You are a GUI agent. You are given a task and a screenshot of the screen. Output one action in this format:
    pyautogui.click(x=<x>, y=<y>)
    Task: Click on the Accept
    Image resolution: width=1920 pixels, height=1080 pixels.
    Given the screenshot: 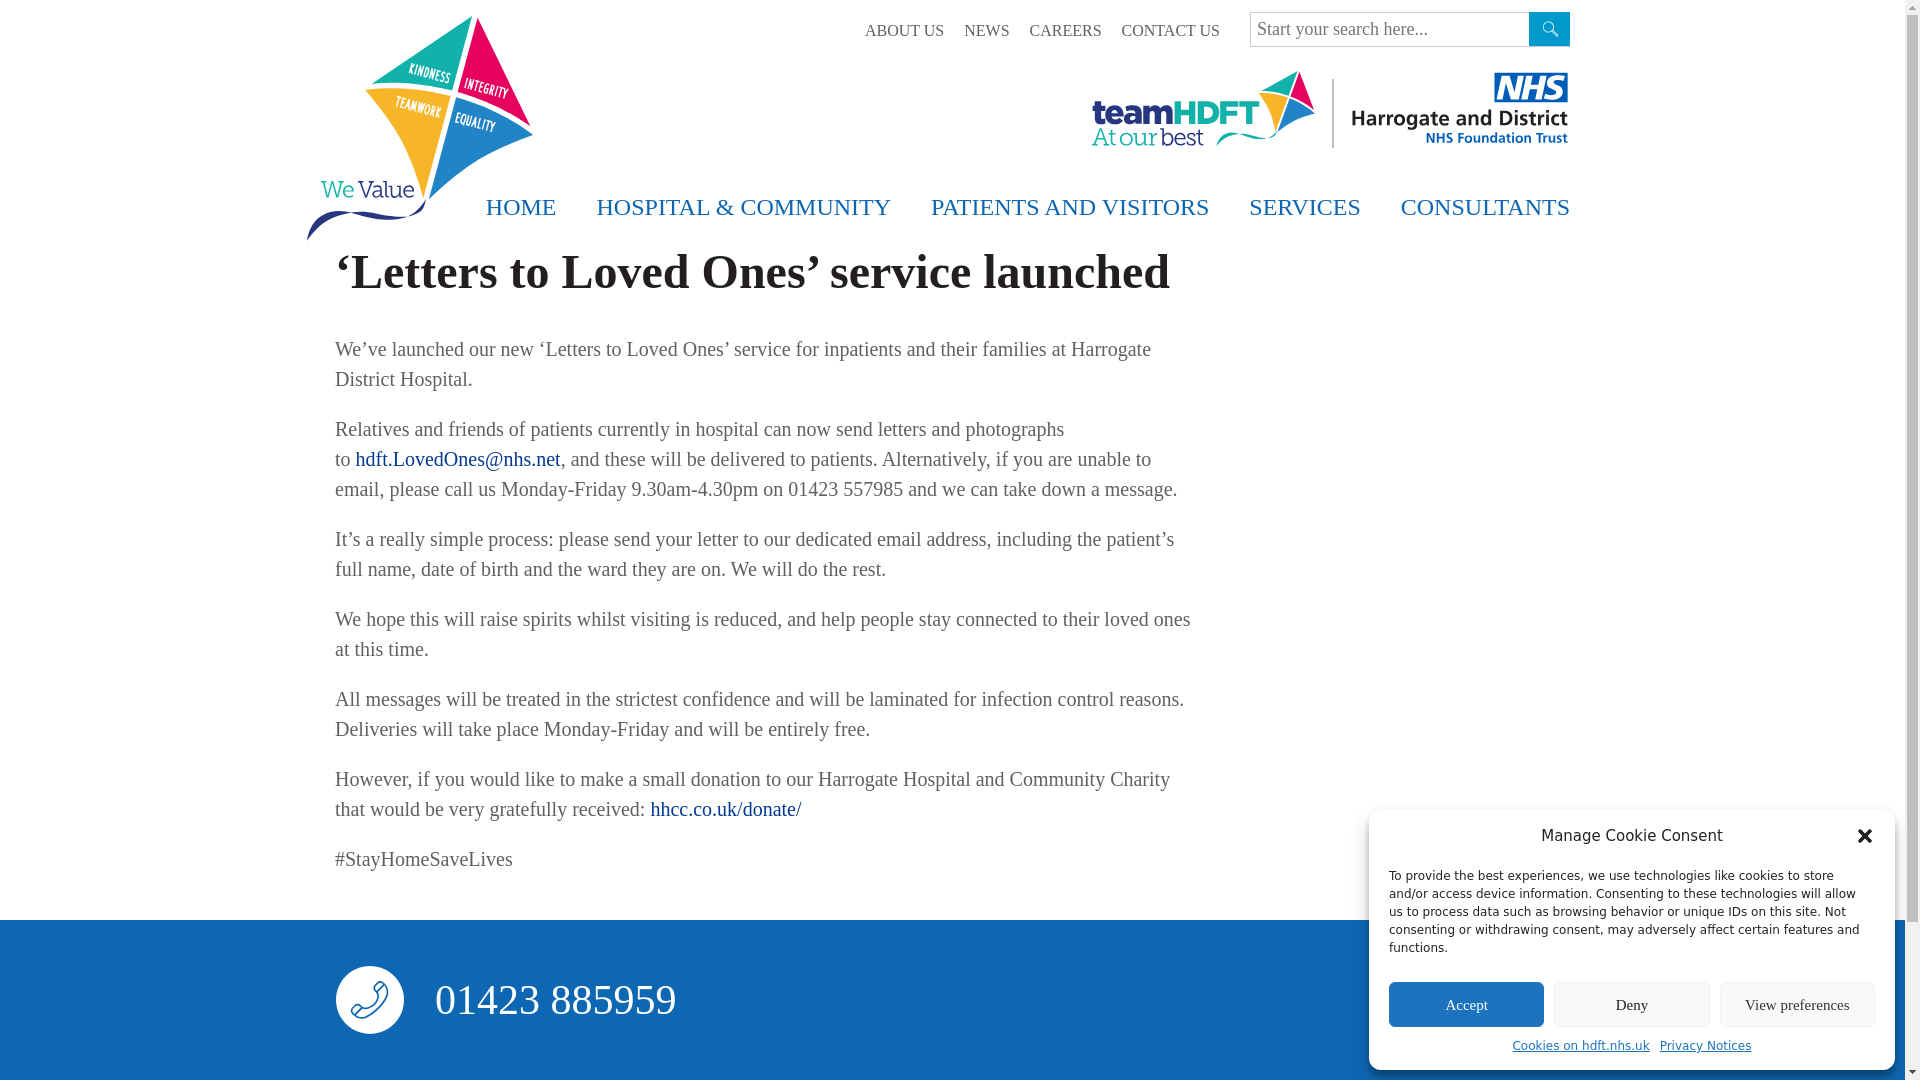 What is the action you would take?
    pyautogui.click(x=1466, y=1004)
    